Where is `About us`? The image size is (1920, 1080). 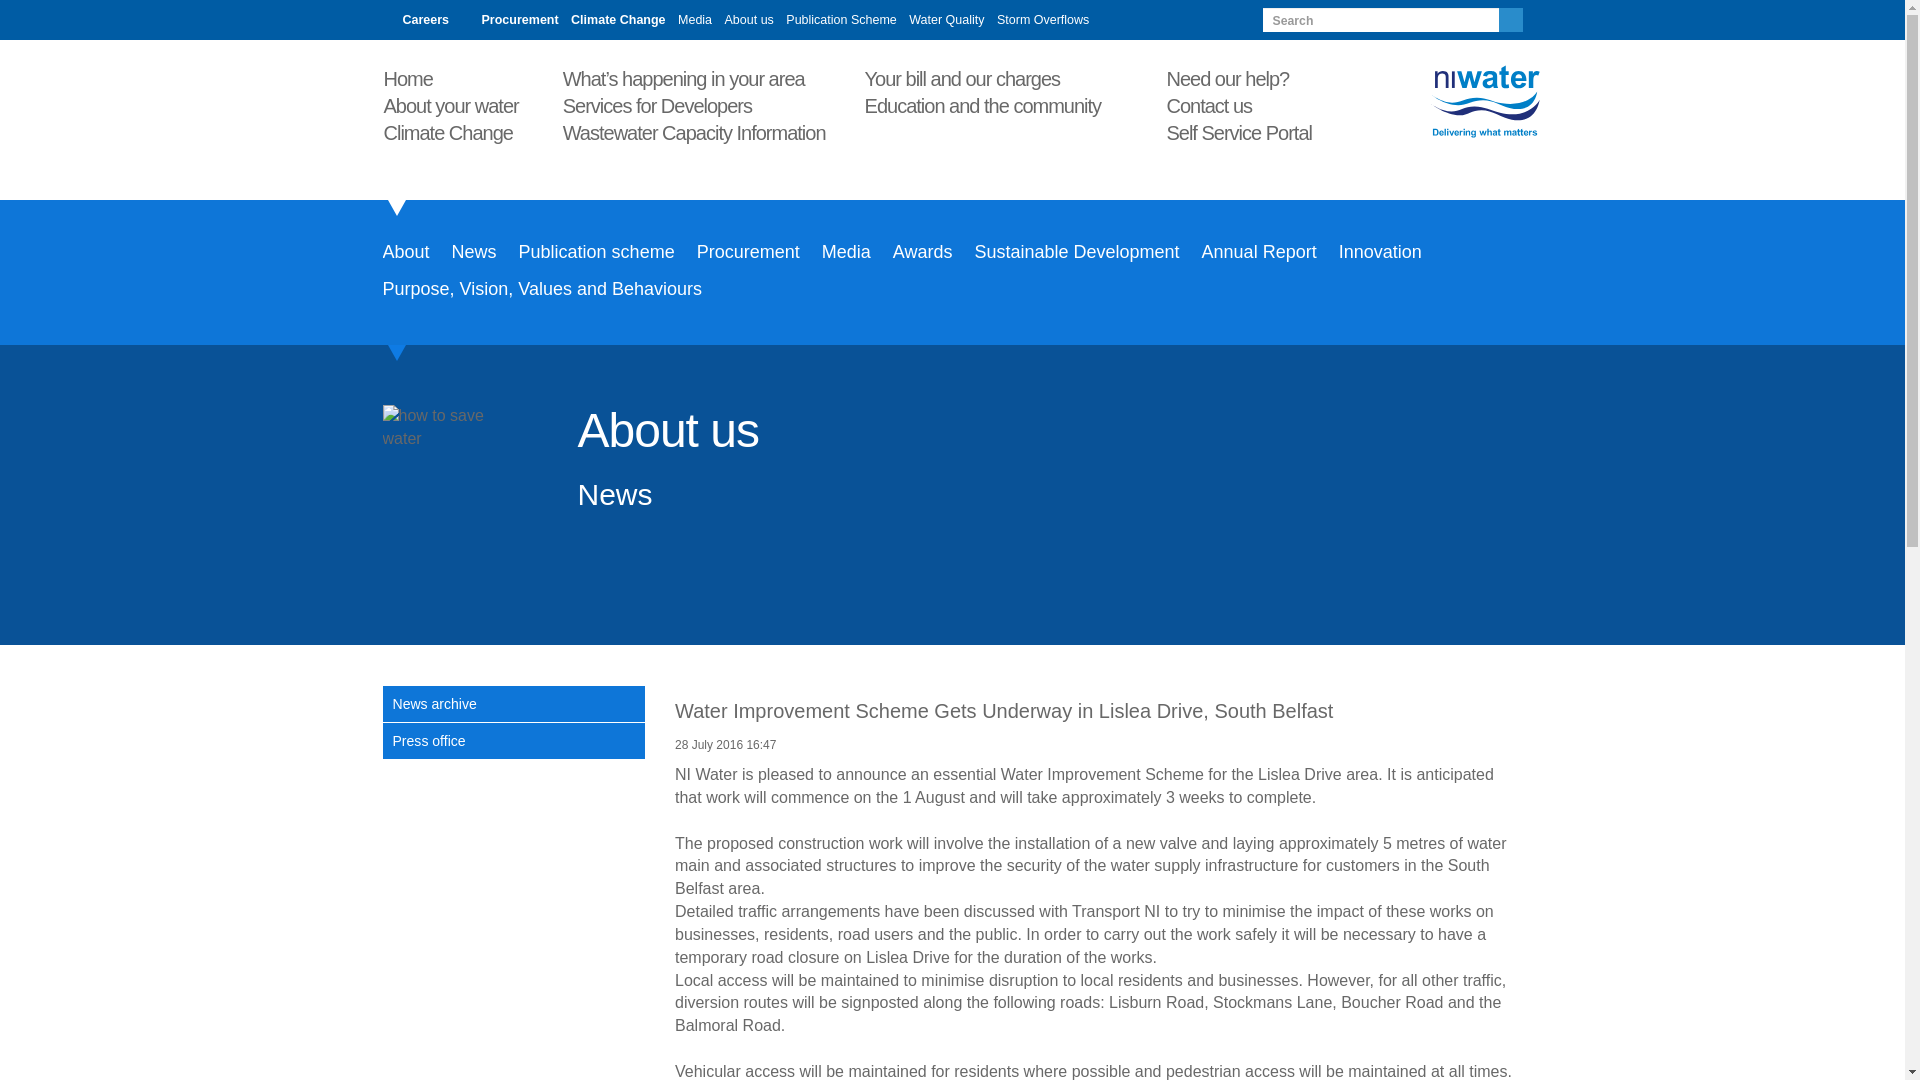
About us is located at coordinates (749, 20).